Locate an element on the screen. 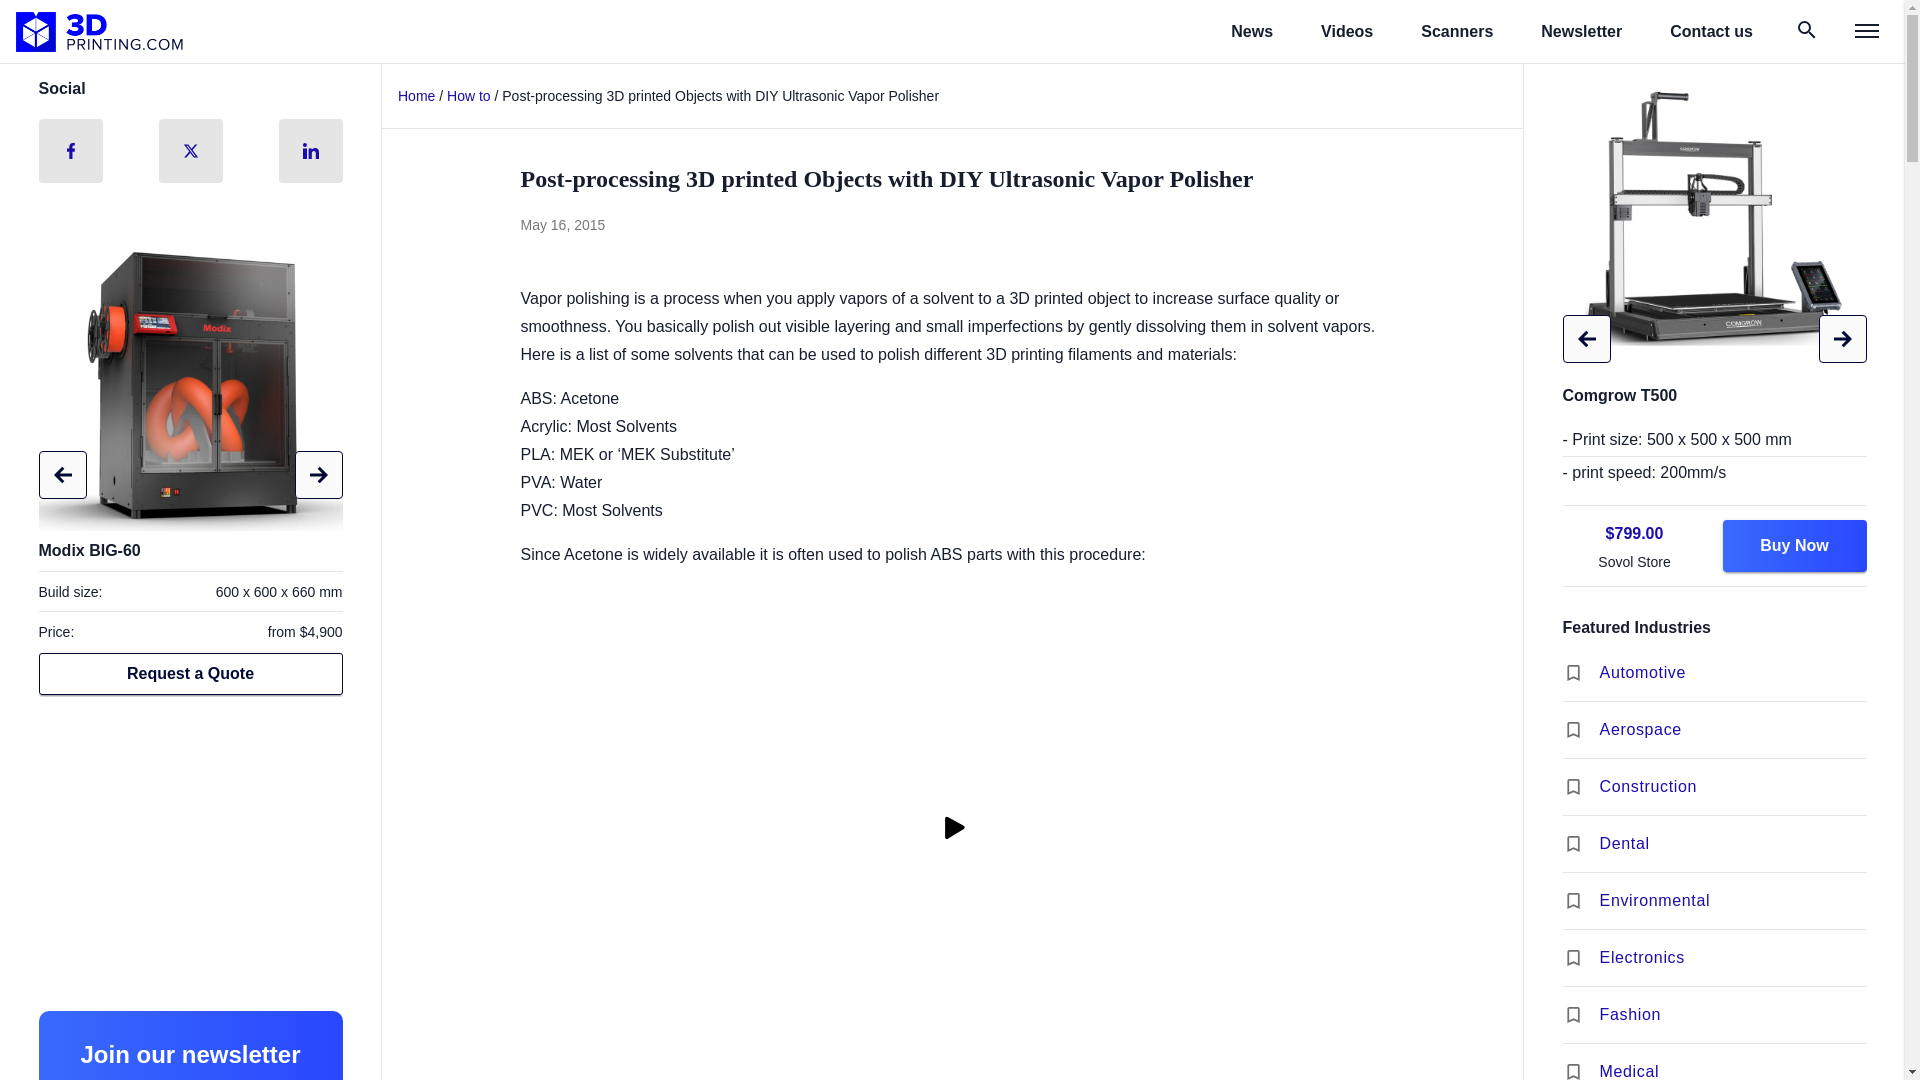 This screenshot has height=1080, width=1920. News is located at coordinates (1252, 32).